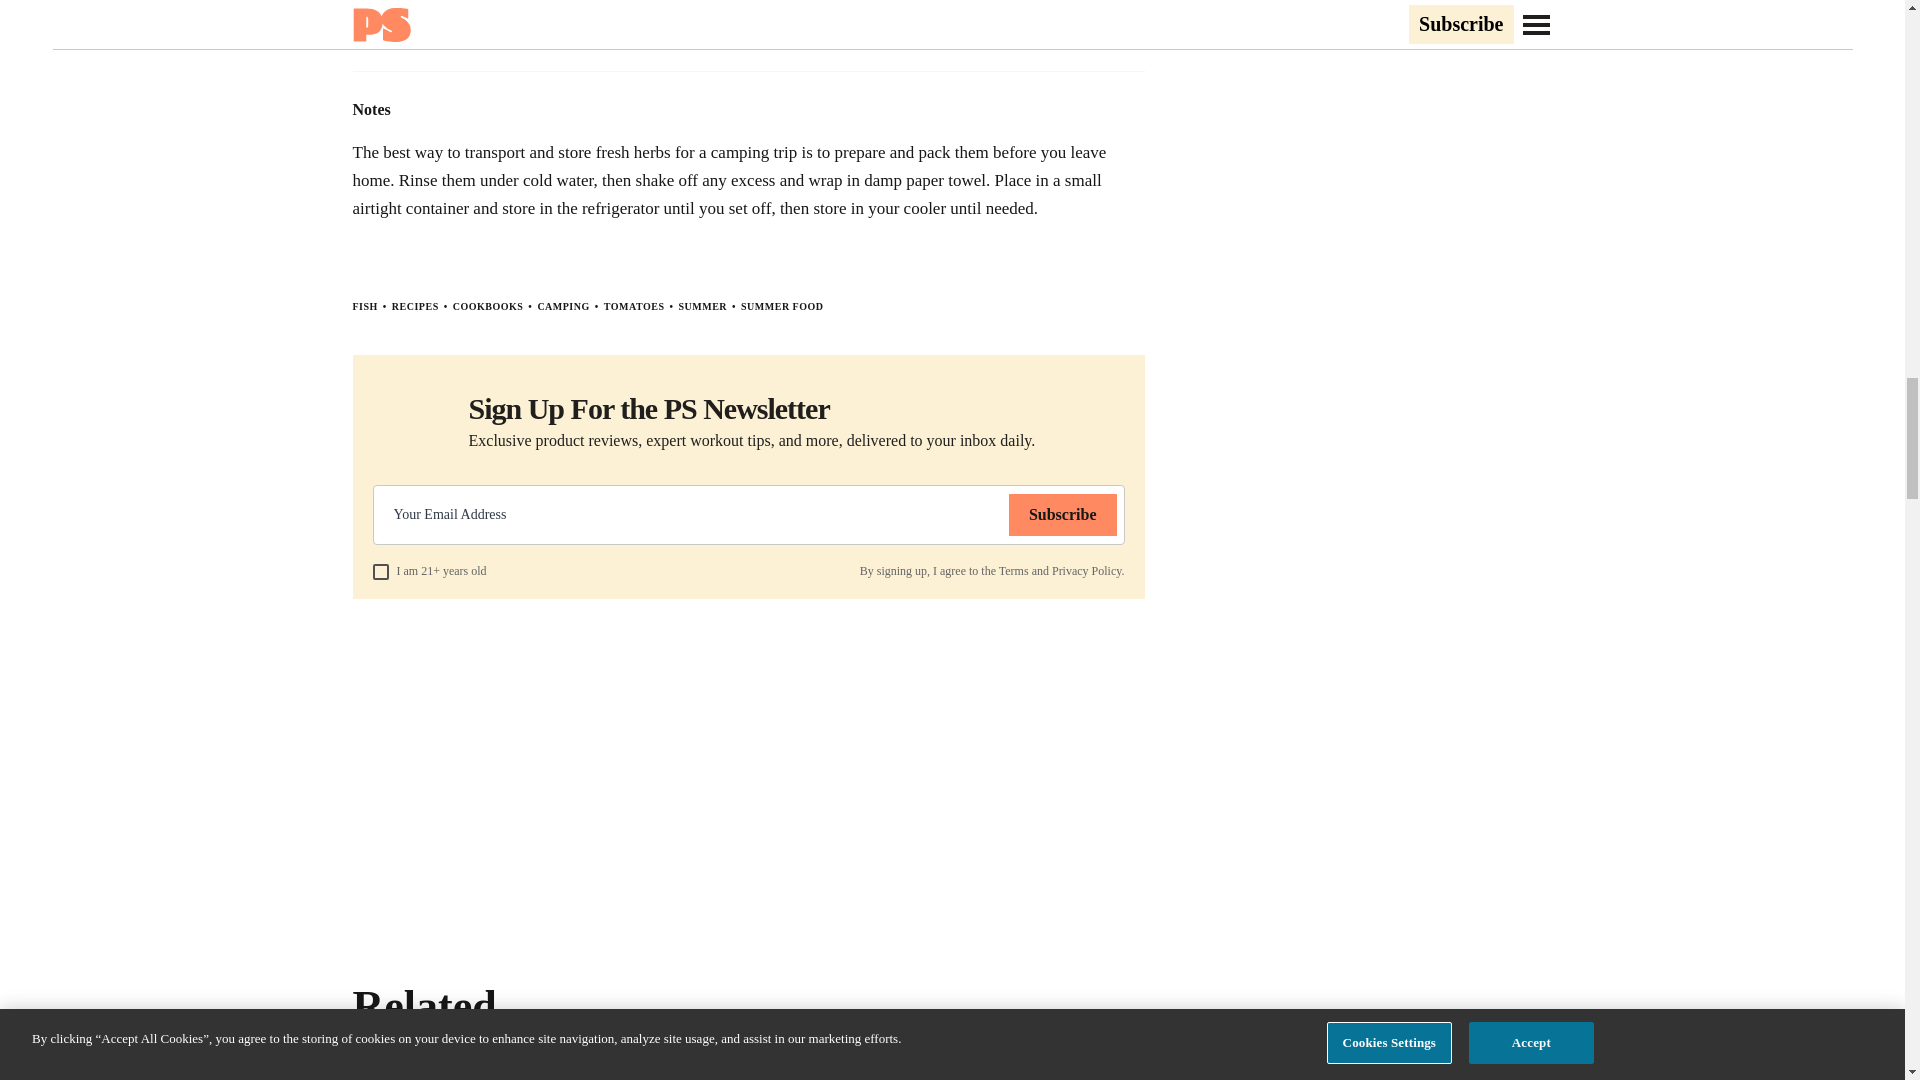 The width and height of the screenshot is (1920, 1080). Describe the element at coordinates (488, 306) in the screenshot. I see `COOKBOOKS` at that location.